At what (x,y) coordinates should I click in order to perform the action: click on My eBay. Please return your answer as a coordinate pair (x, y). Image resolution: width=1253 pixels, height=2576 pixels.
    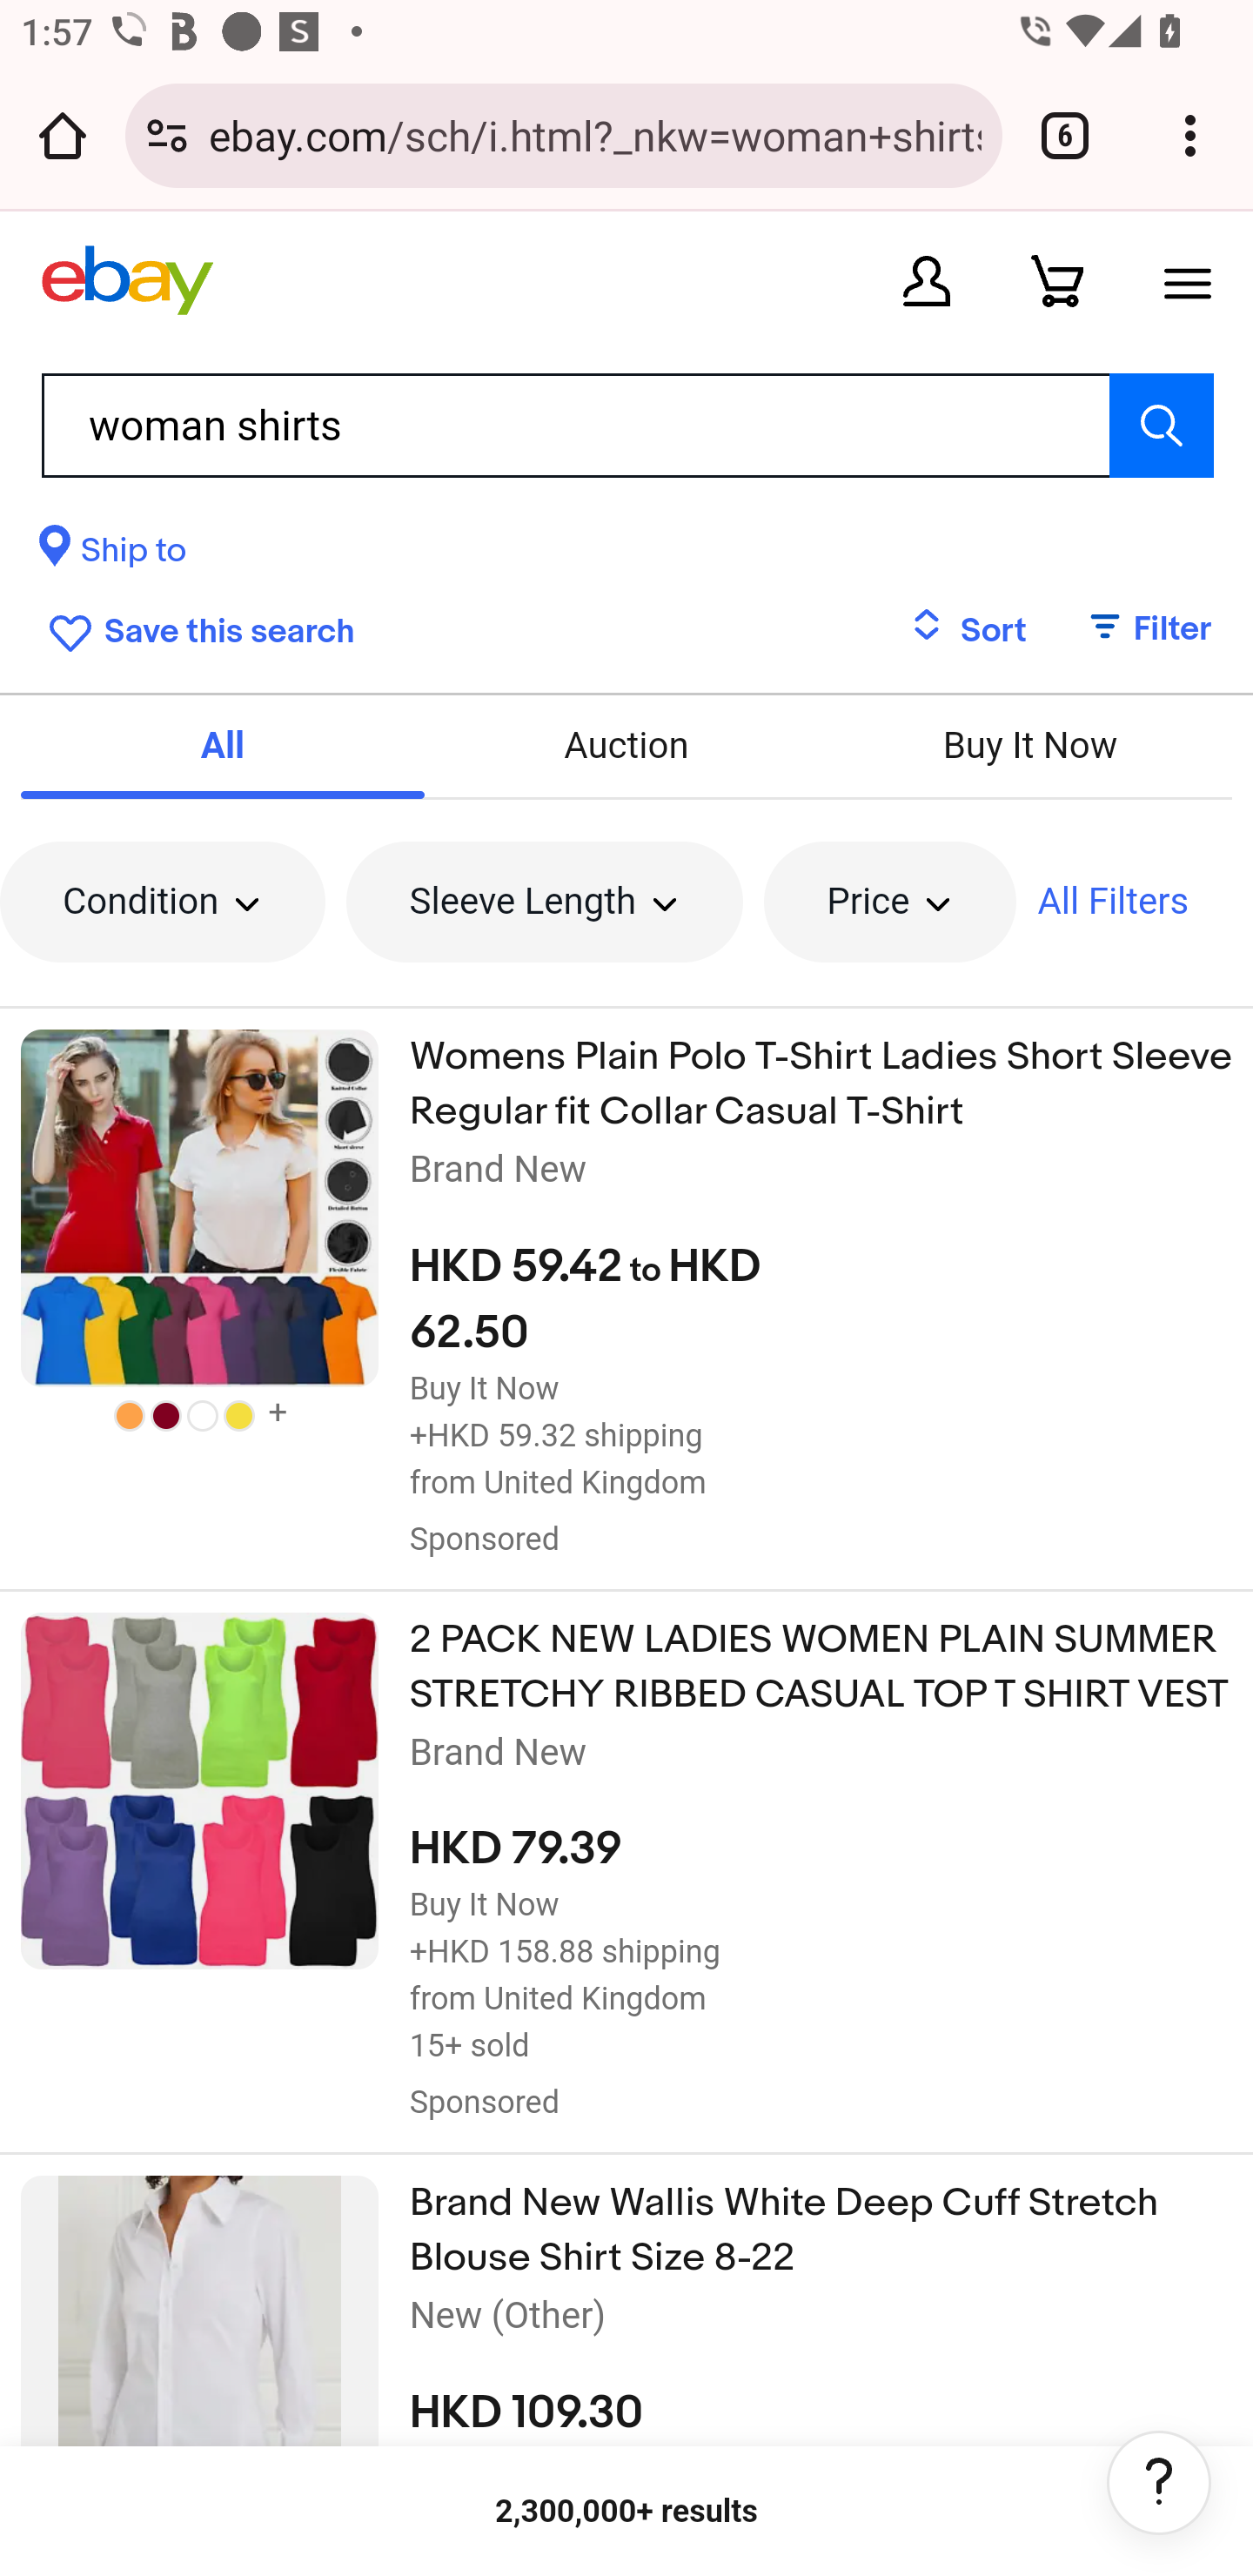
    Looking at the image, I should click on (927, 280).